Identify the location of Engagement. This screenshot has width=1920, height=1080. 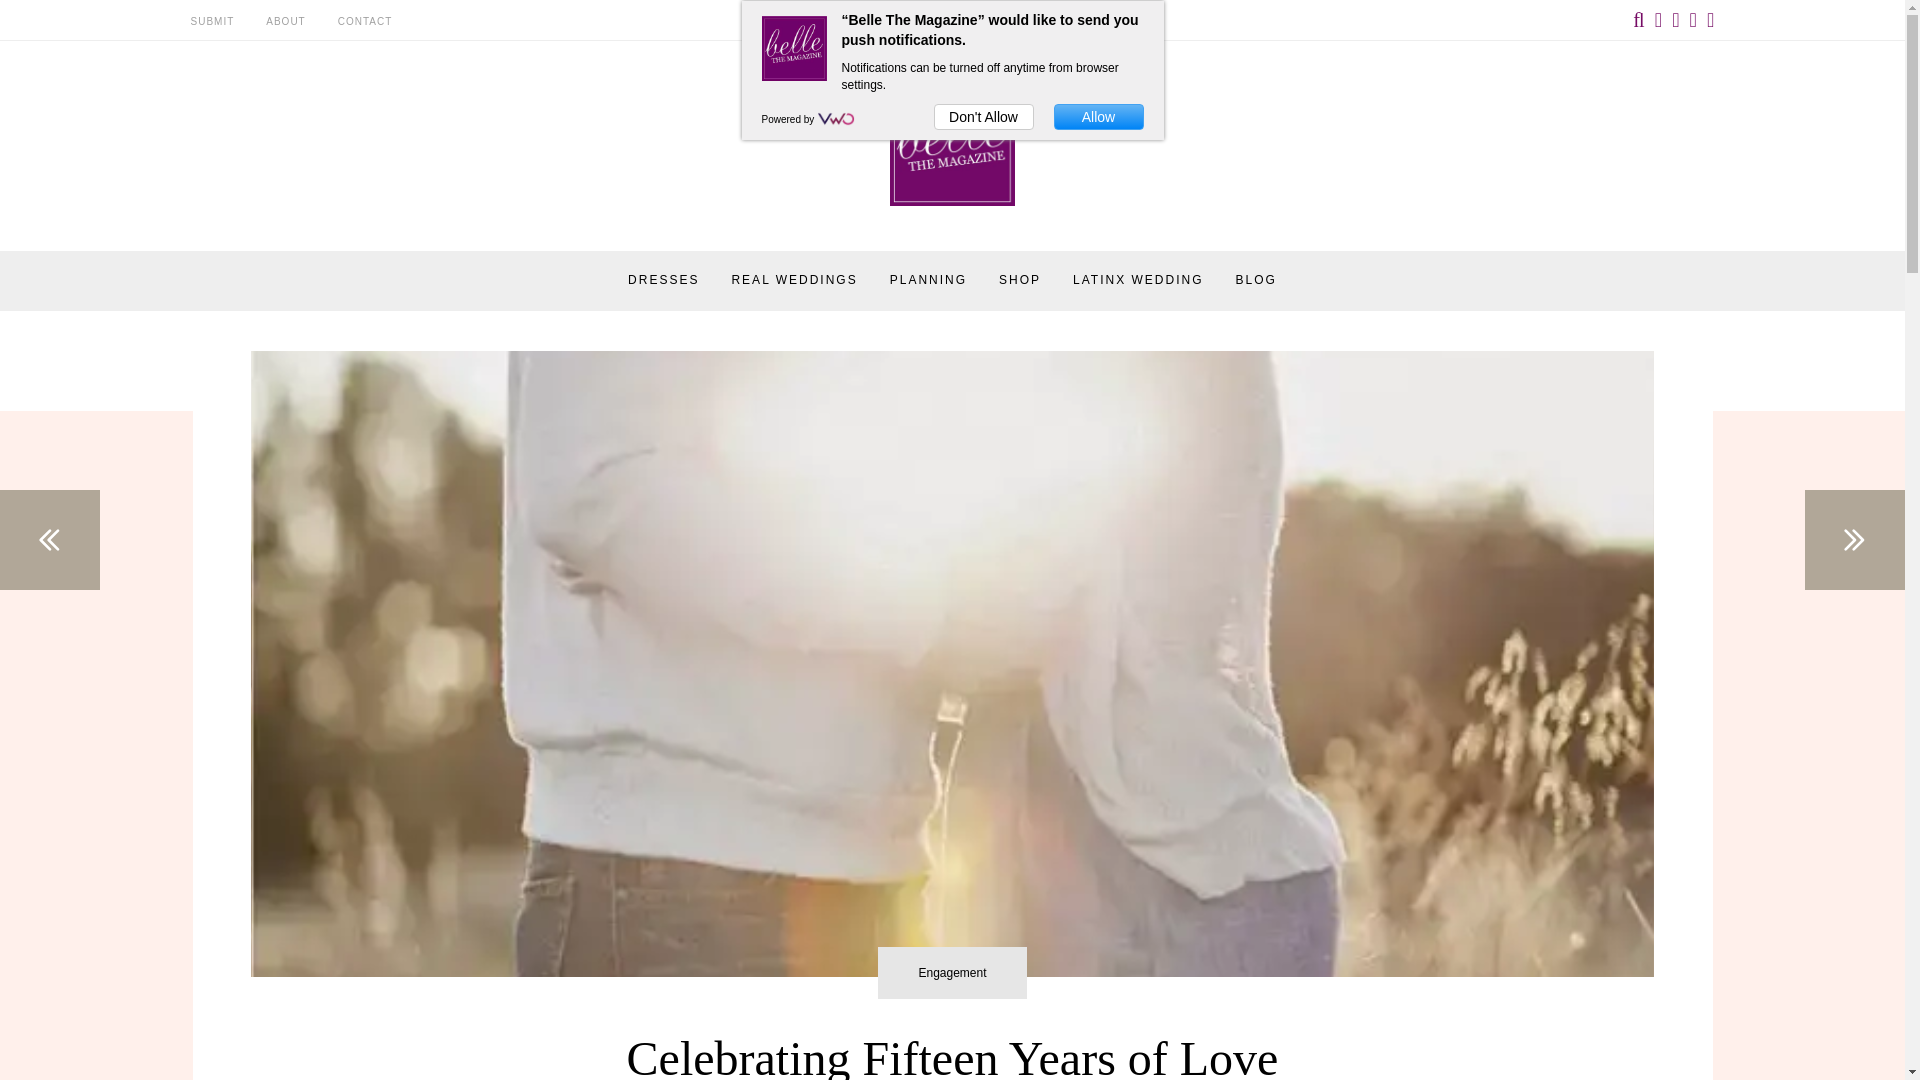
(951, 973).